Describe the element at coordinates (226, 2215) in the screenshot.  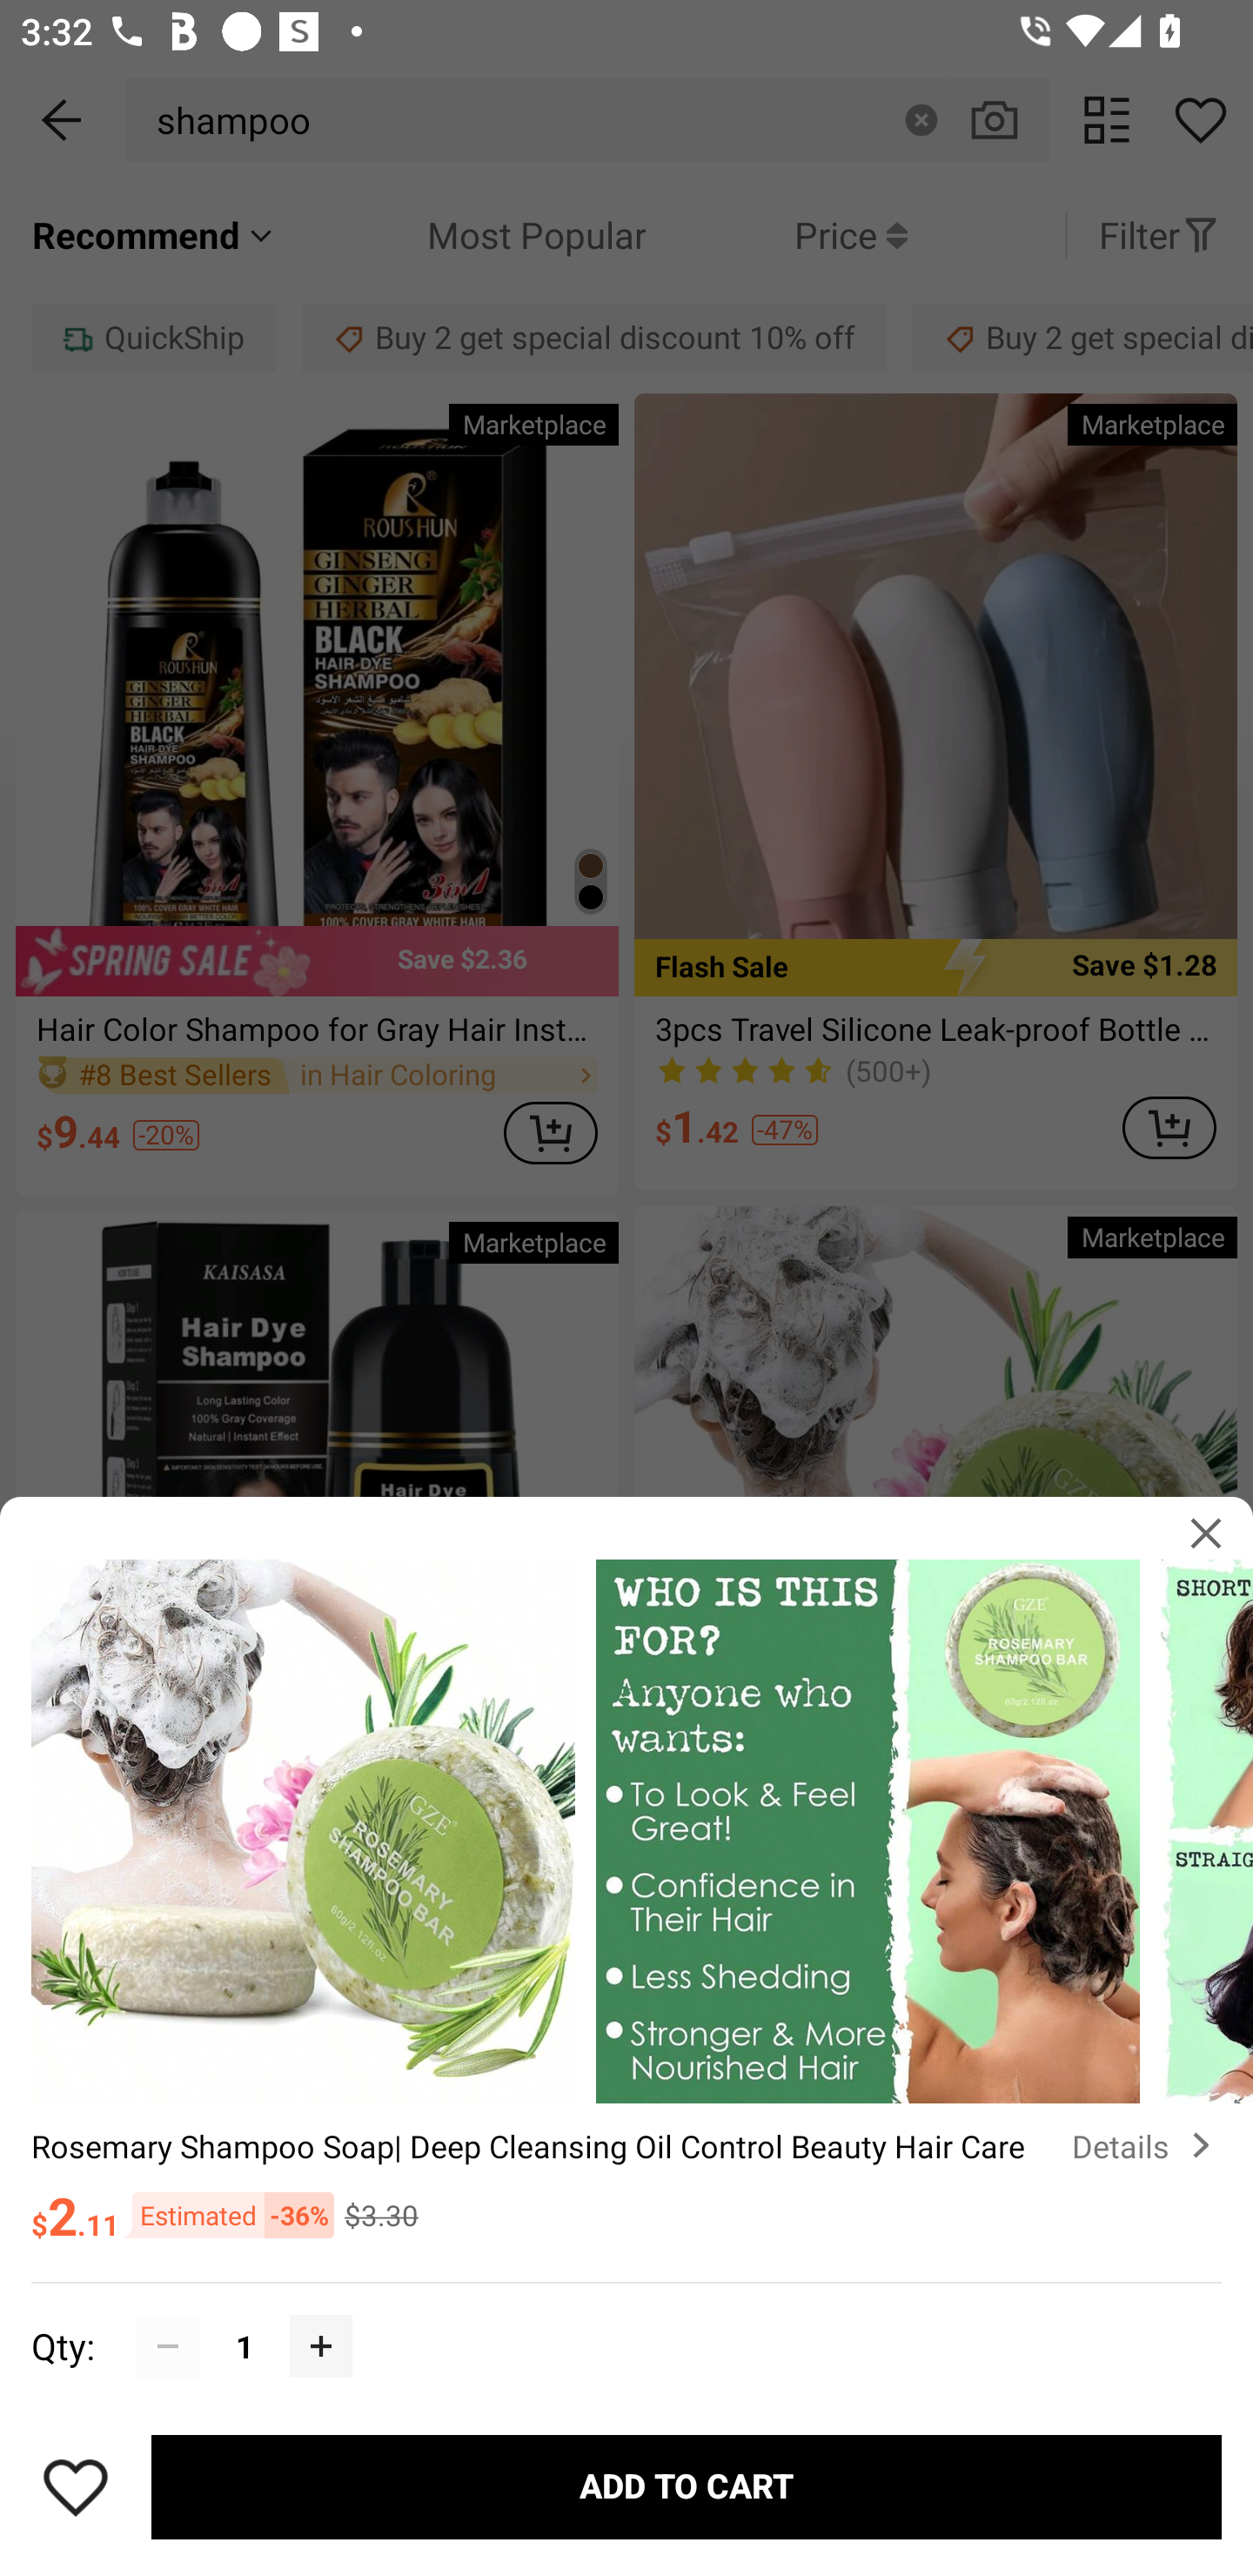
I see `Estimated -36%` at that location.